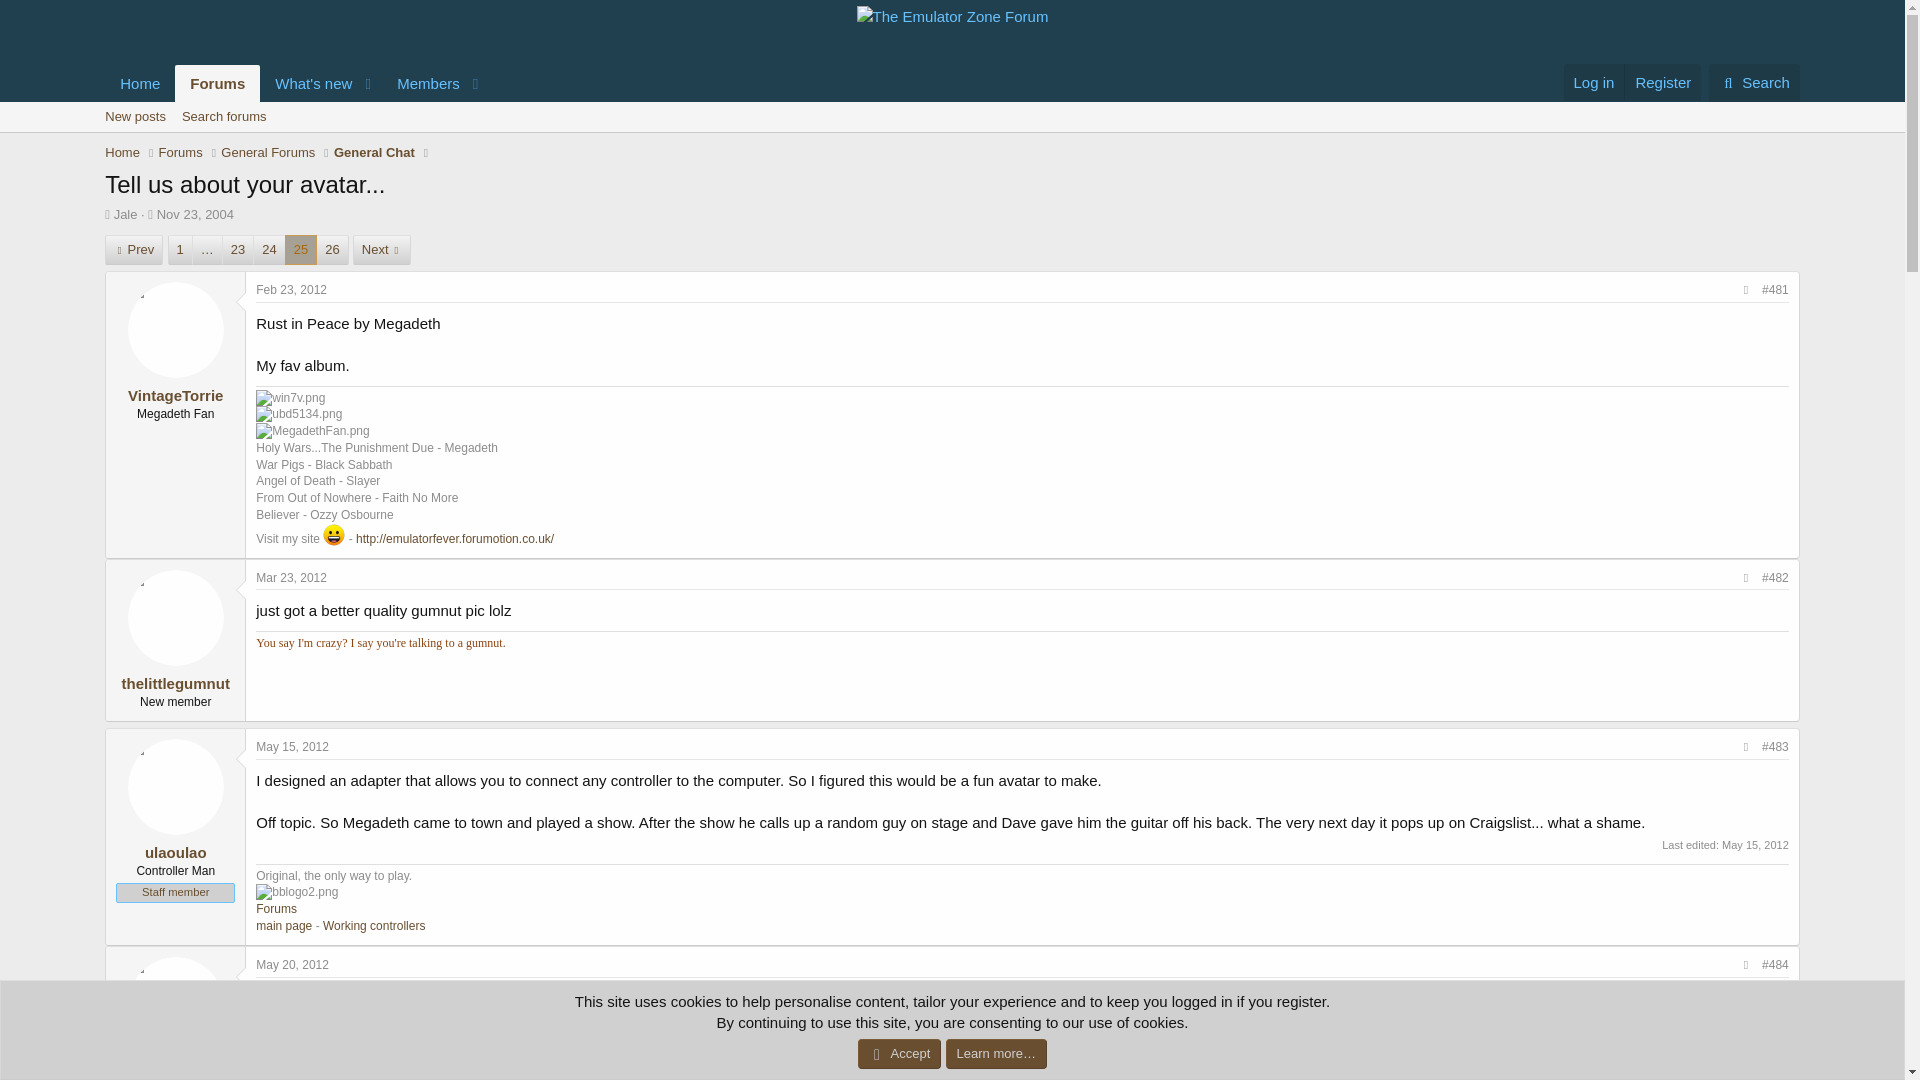 The image size is (1920, 1080). Describe the element at coordinates (196, 214) in the screenshot. I see `Mar 23, 2012 at 9:24 AM` at that location.